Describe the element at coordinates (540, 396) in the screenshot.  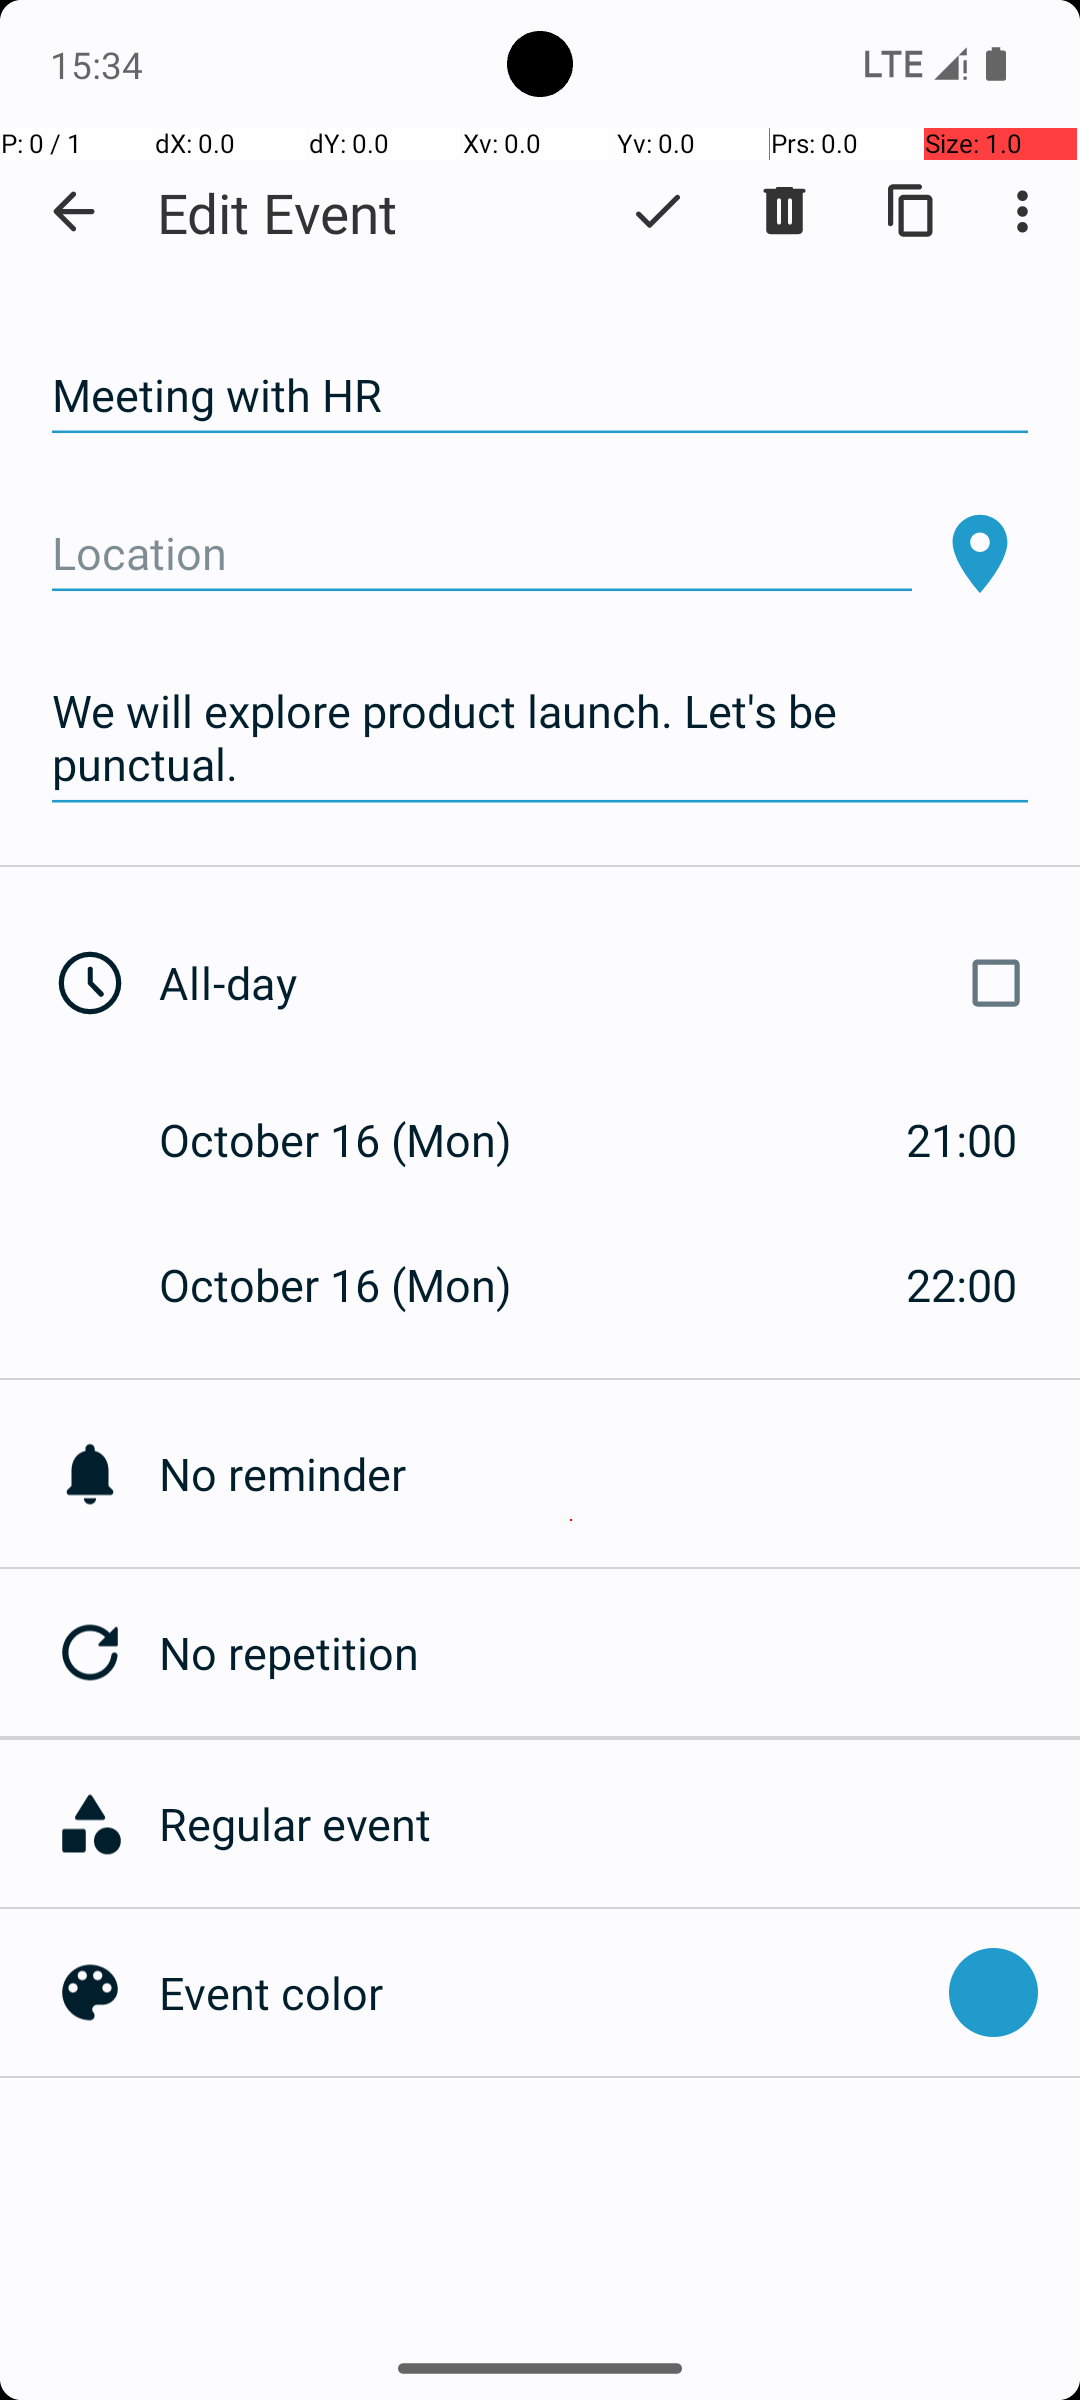
I see `Meeting with HR` at that location.